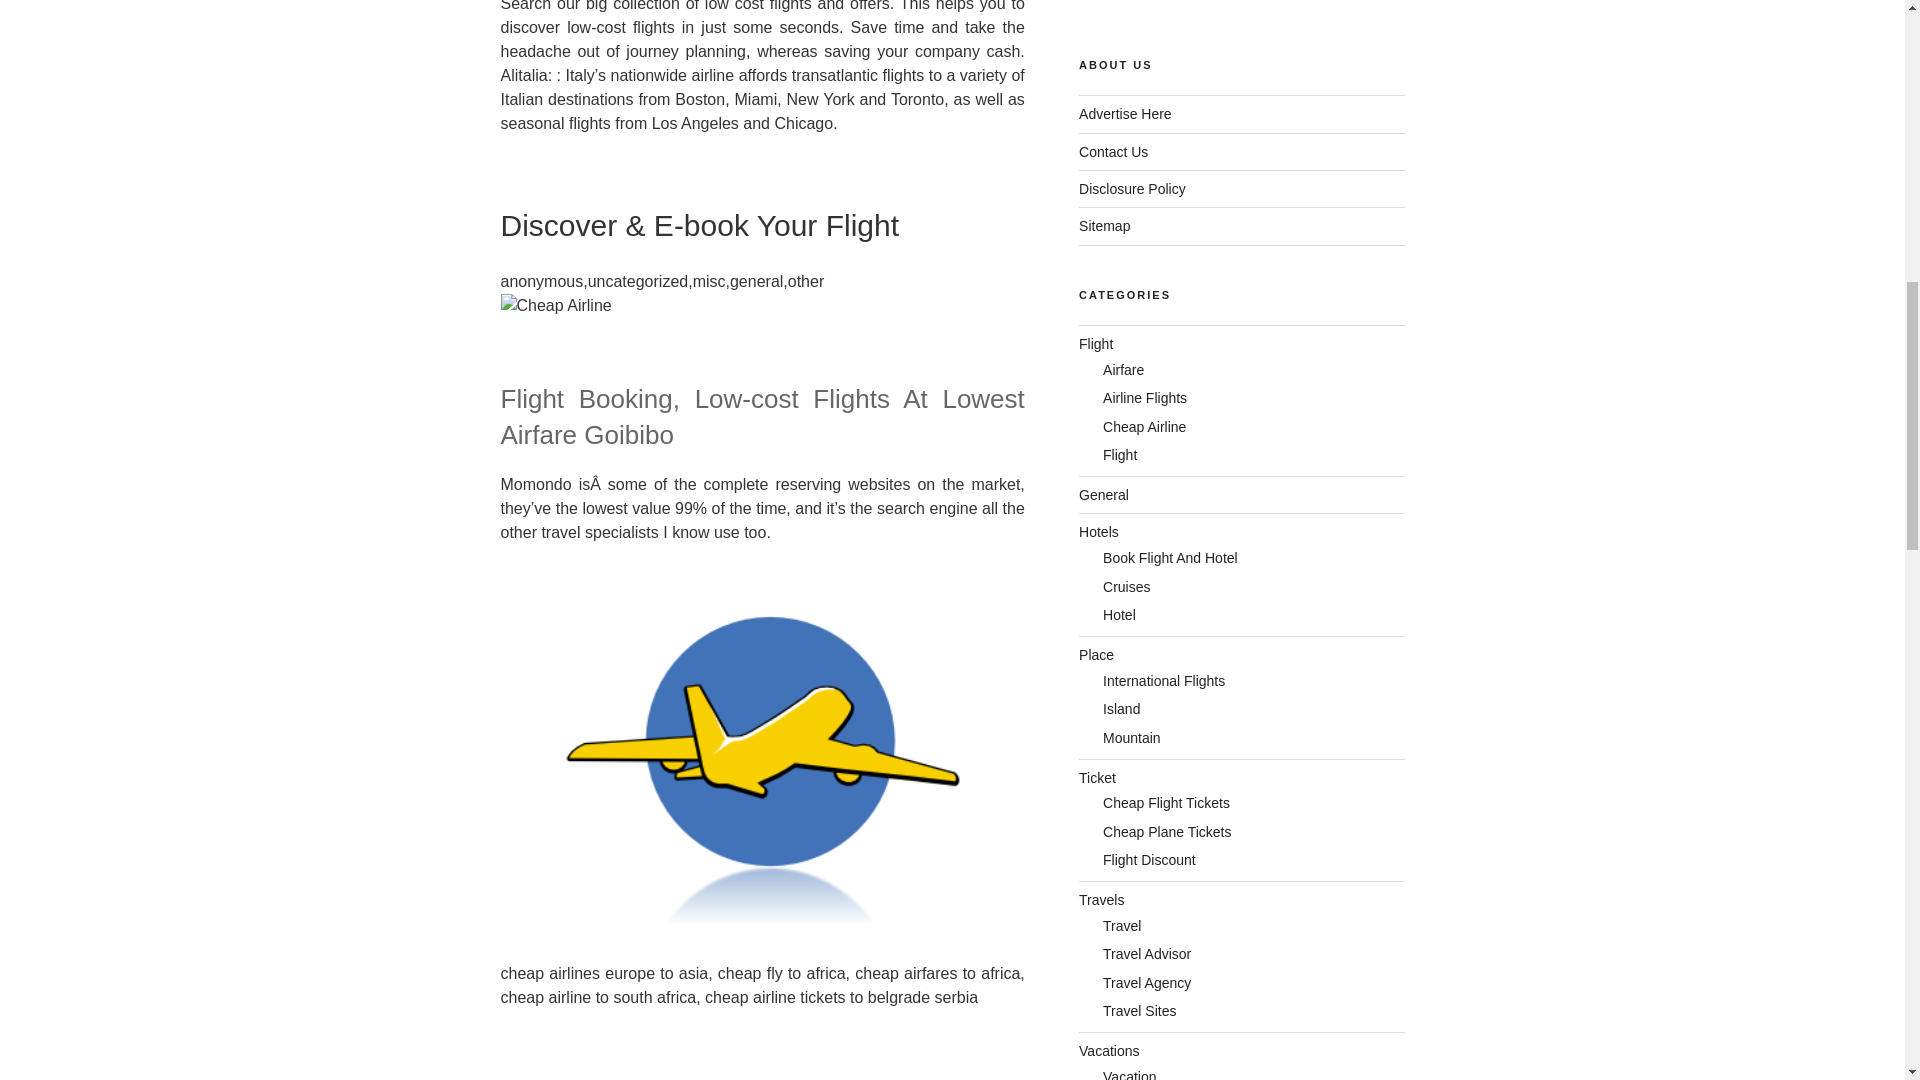  Describe the element at coordinates (1144, 398) in the screenshot. I see `Airline Flights` at that location.